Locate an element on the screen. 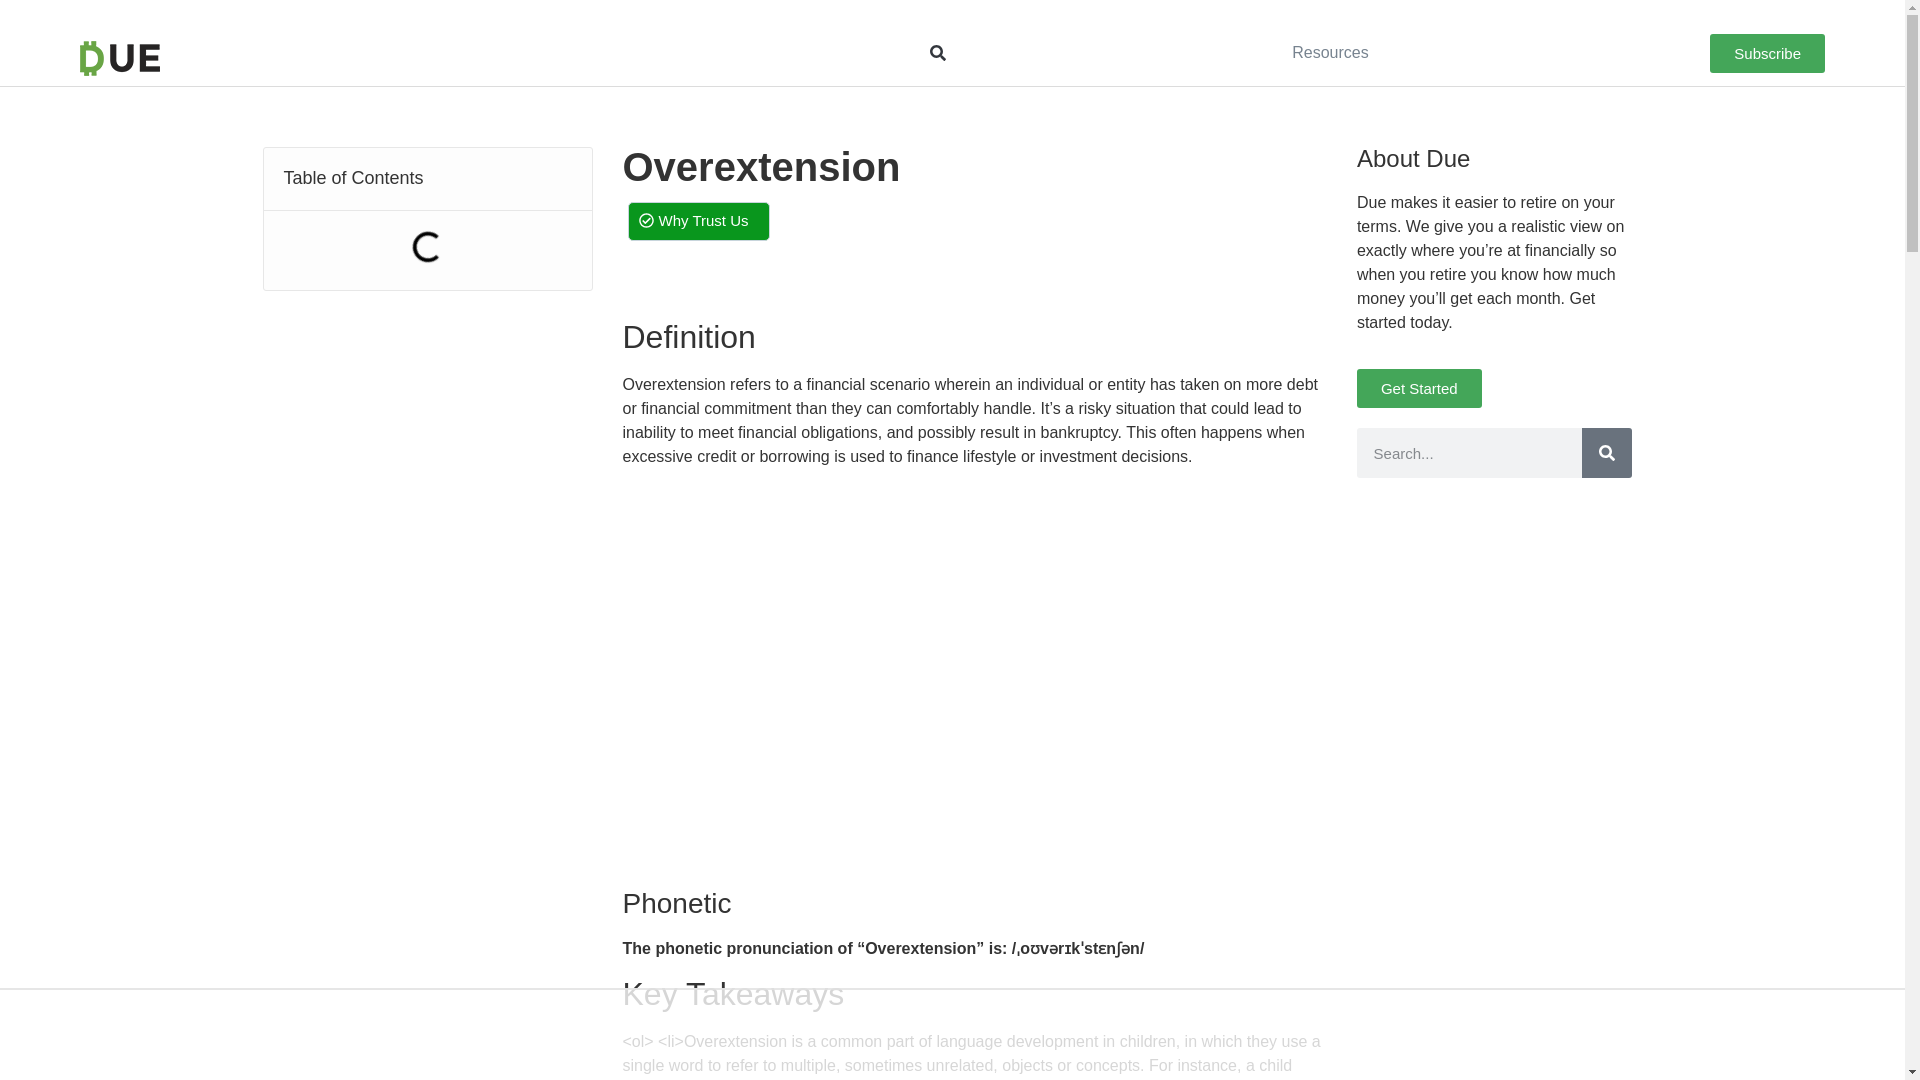  Resources is located at coordinates (1330, 52).